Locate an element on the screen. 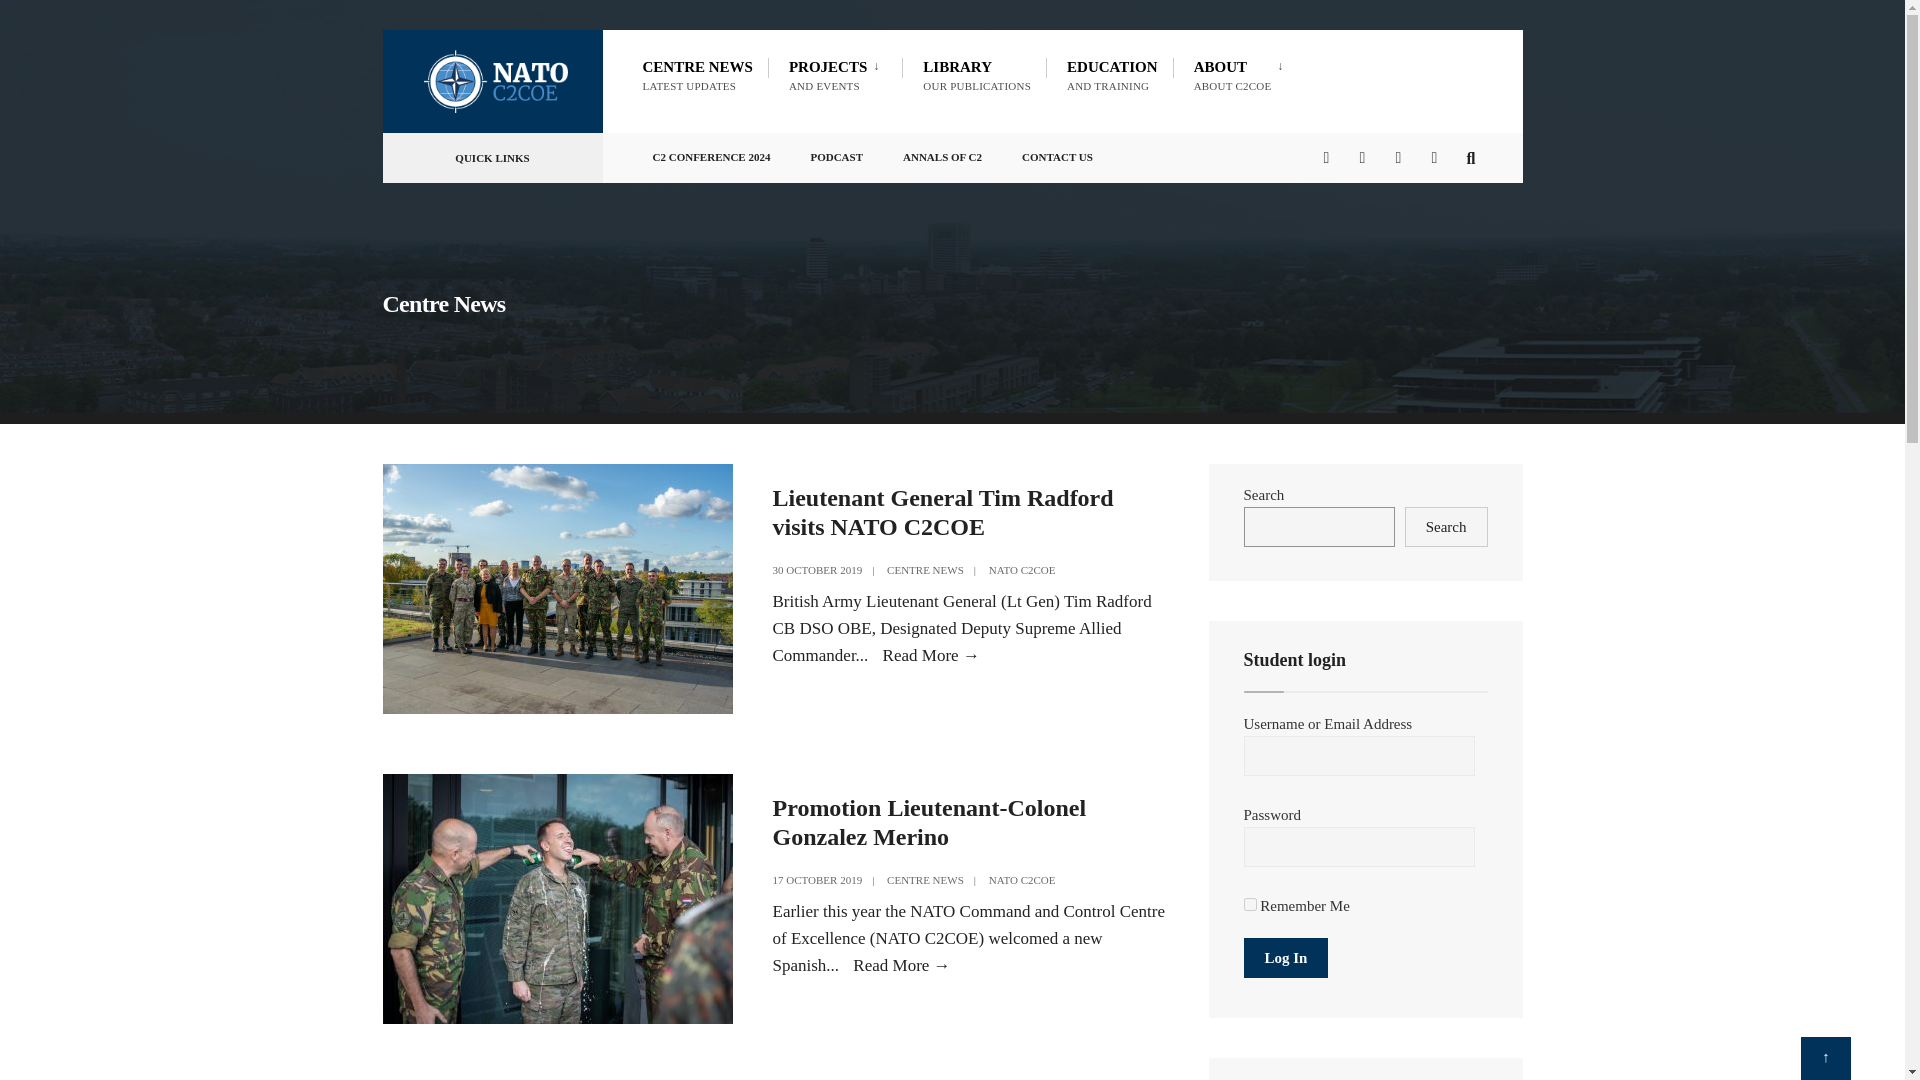 The width and height of the screenshot is (1920, 1080). Skip to content is located at coordinates (710, 152).